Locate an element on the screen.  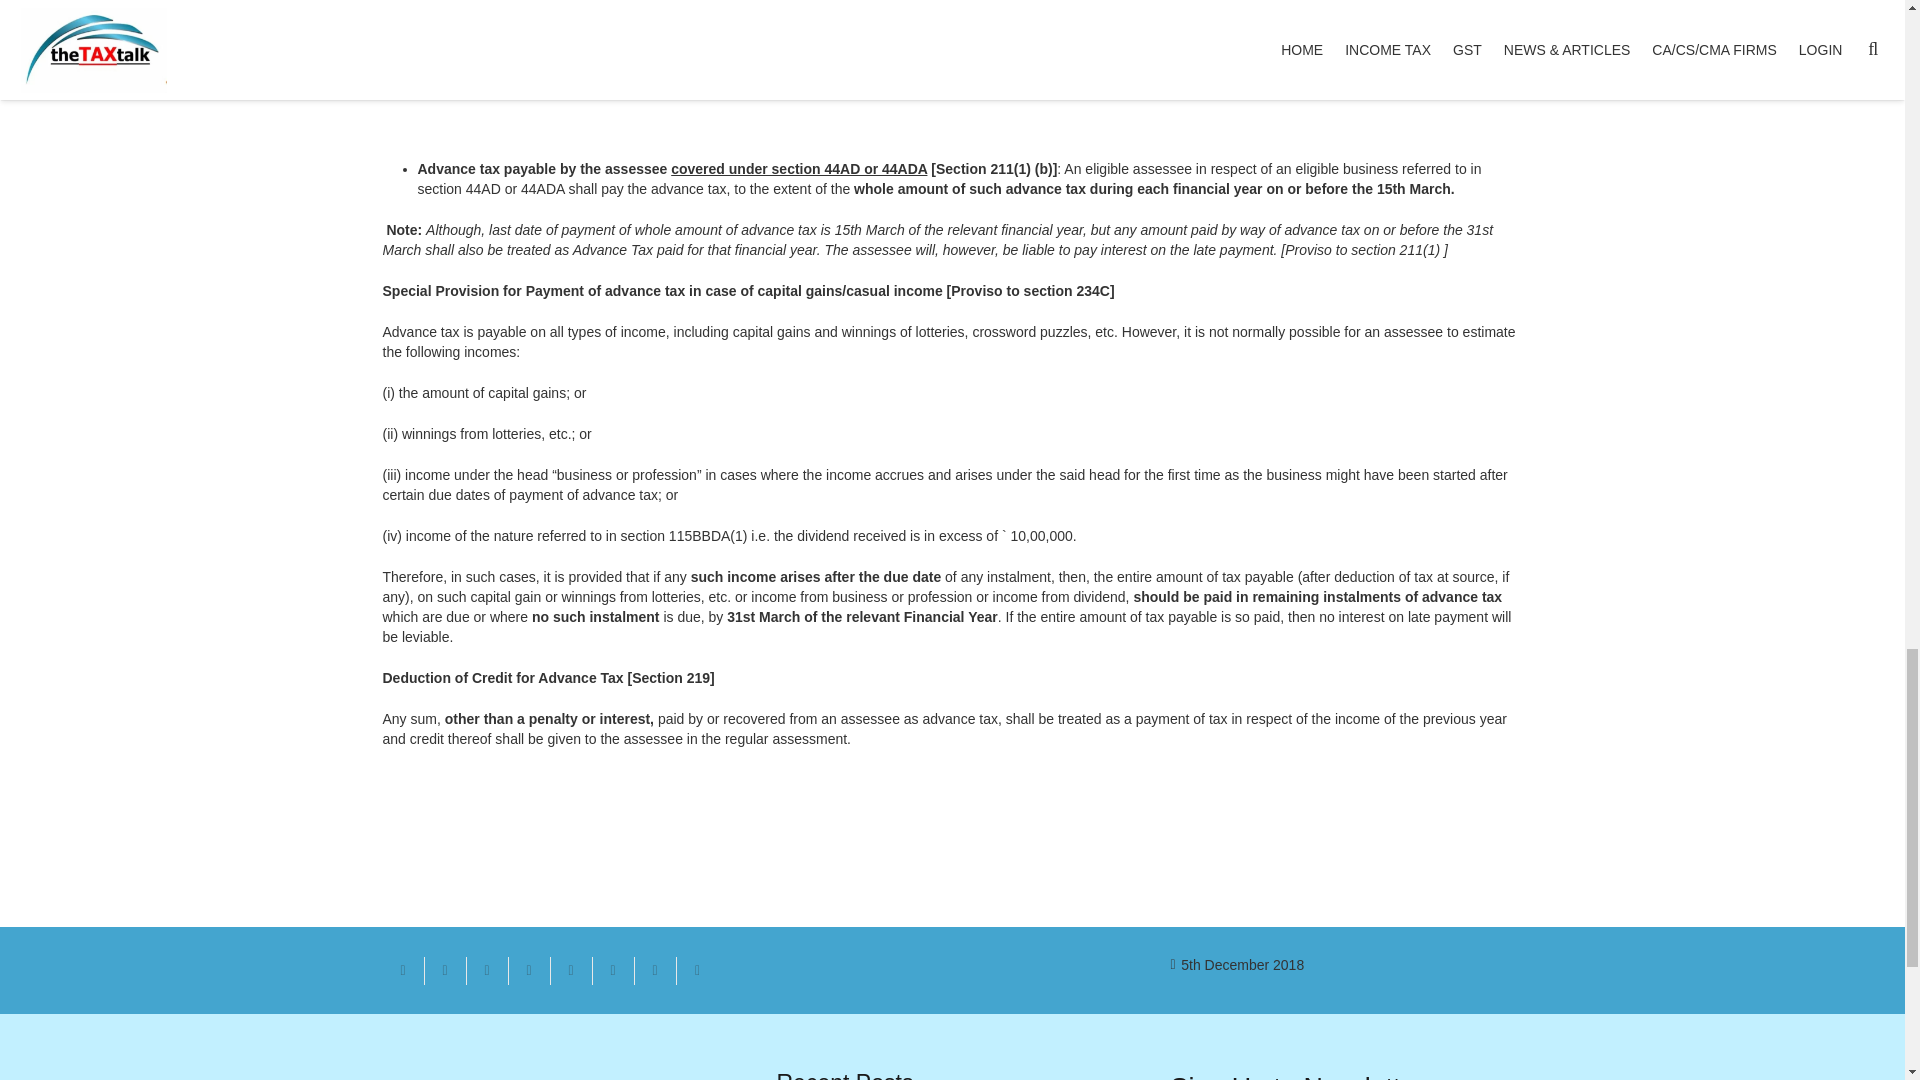
Tweet this is located at coordinates (487, 970).